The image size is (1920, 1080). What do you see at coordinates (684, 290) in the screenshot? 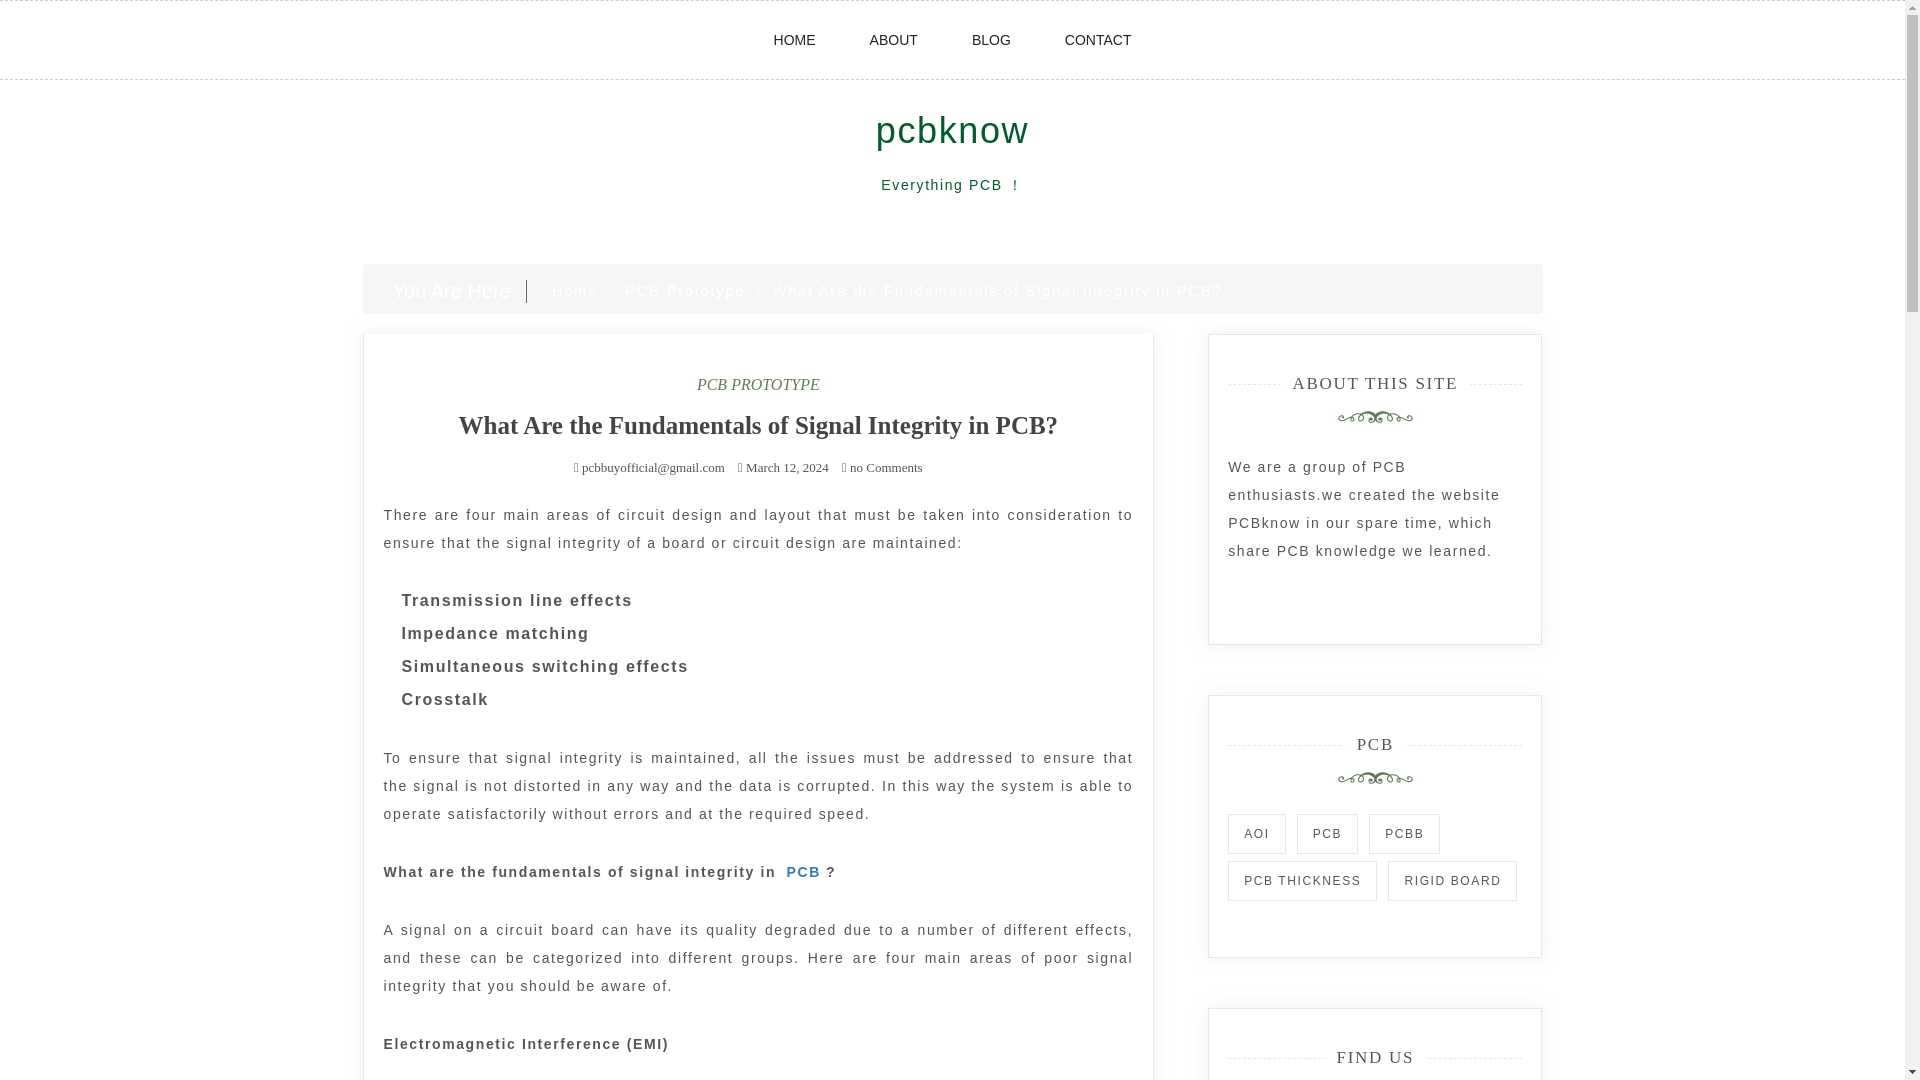
I see `PCB Prototype` at bounding box center [684, 290].